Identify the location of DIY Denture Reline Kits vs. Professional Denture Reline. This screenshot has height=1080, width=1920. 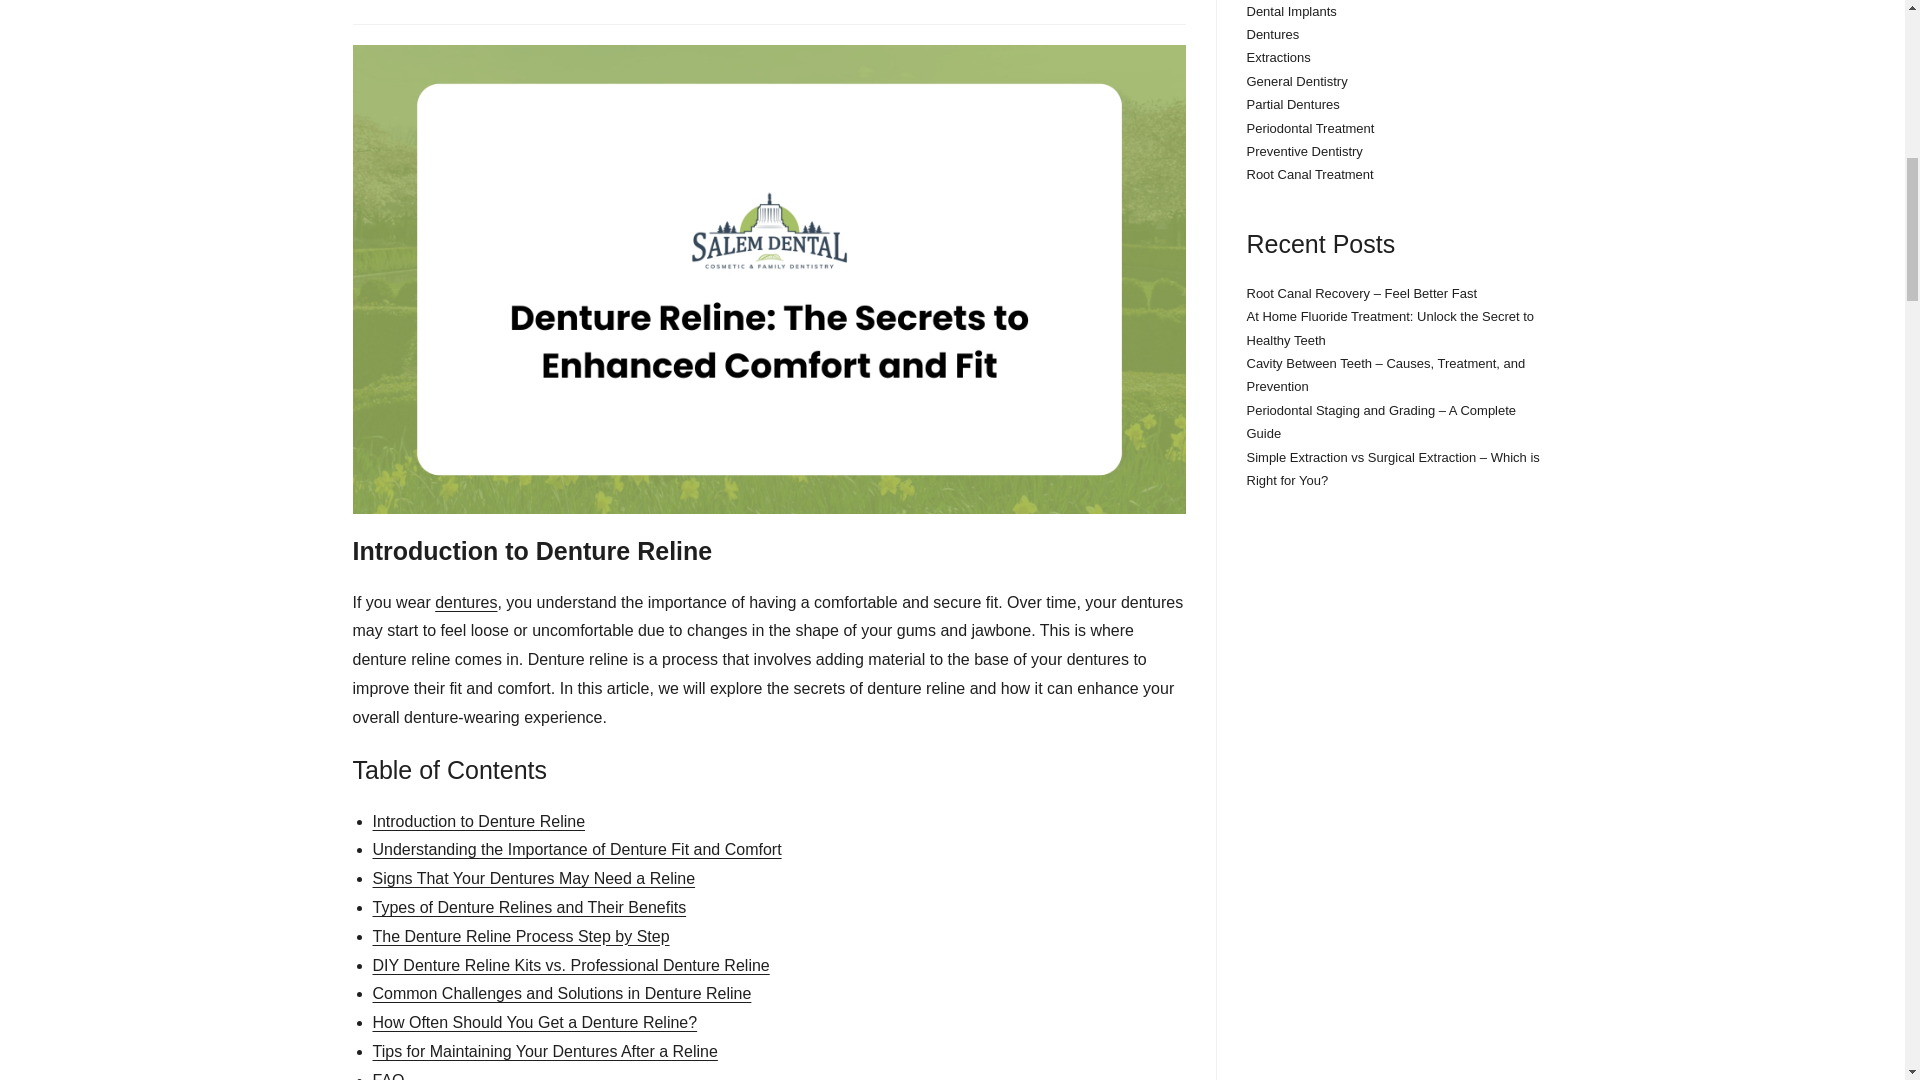
(570, 965).